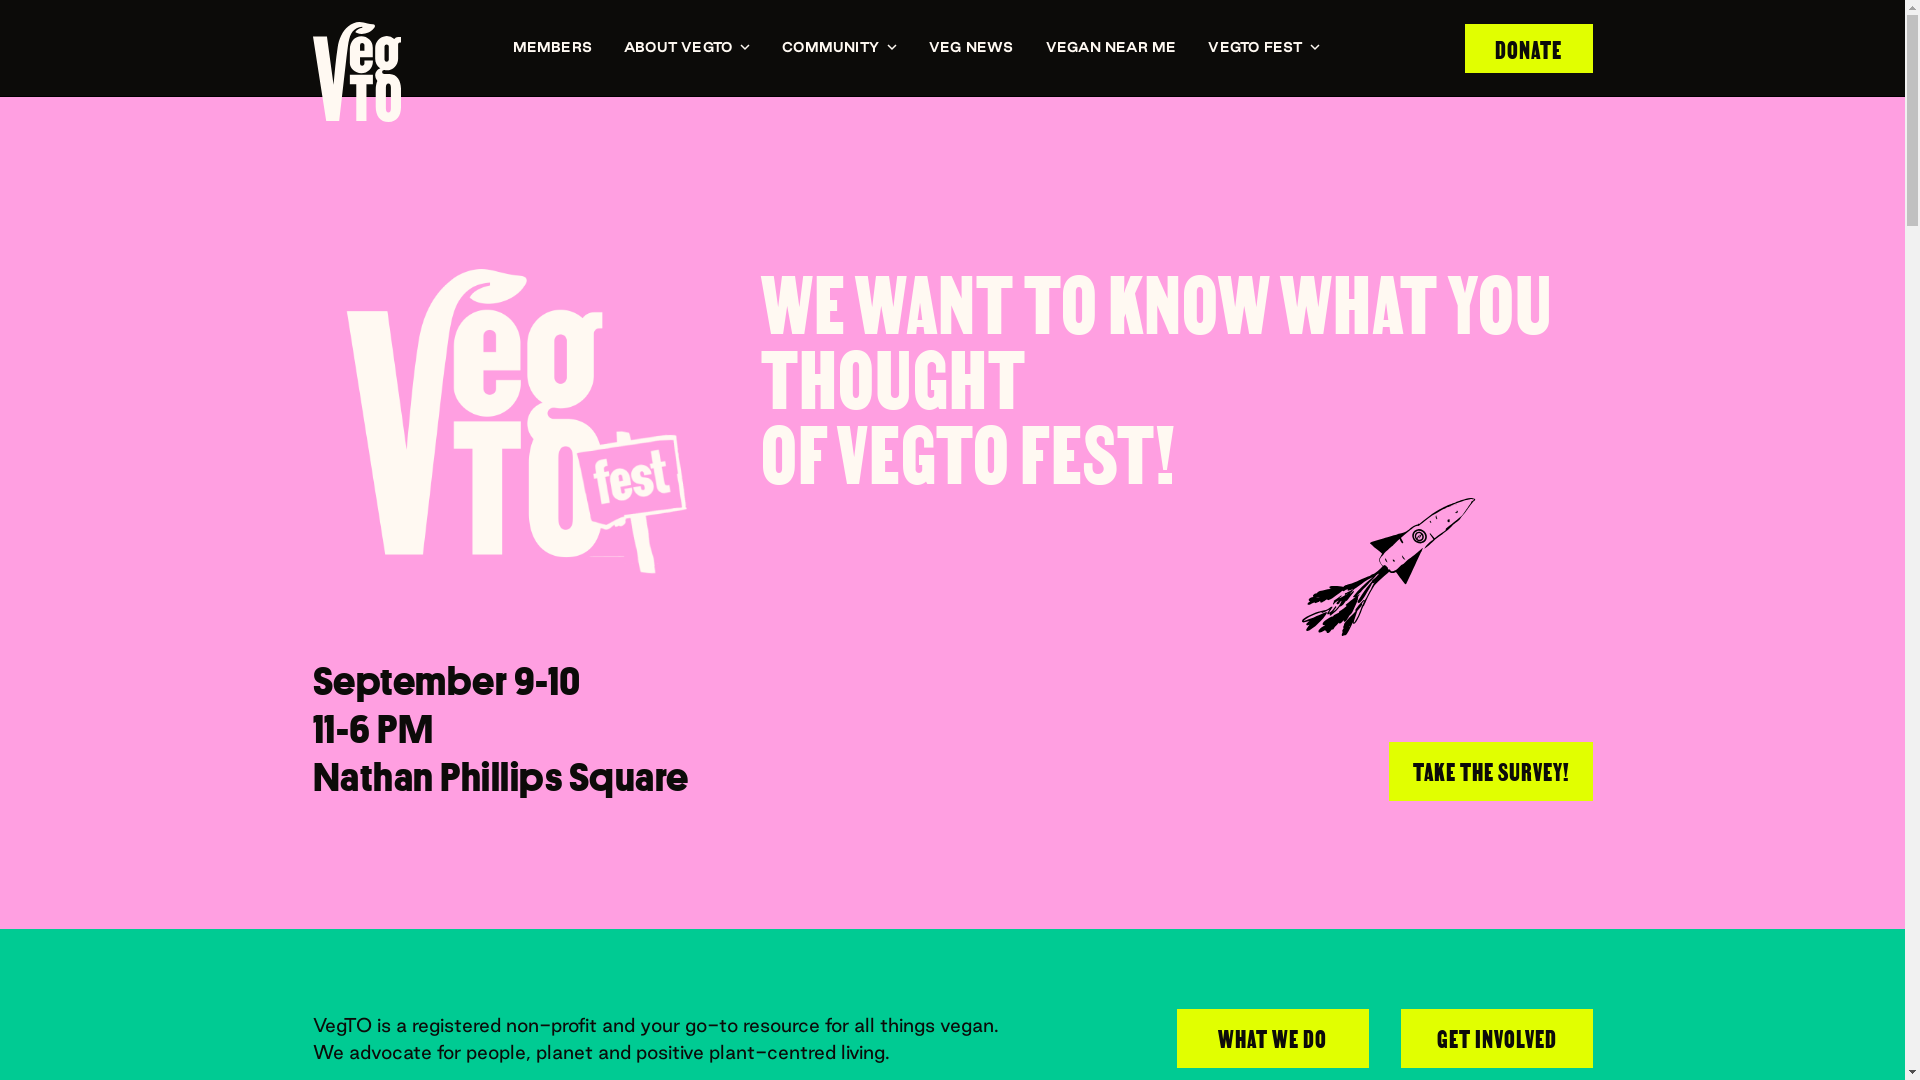 The image size is (1920, 1080). I want to click on WHAT WE DO, so click(1272, 1038).